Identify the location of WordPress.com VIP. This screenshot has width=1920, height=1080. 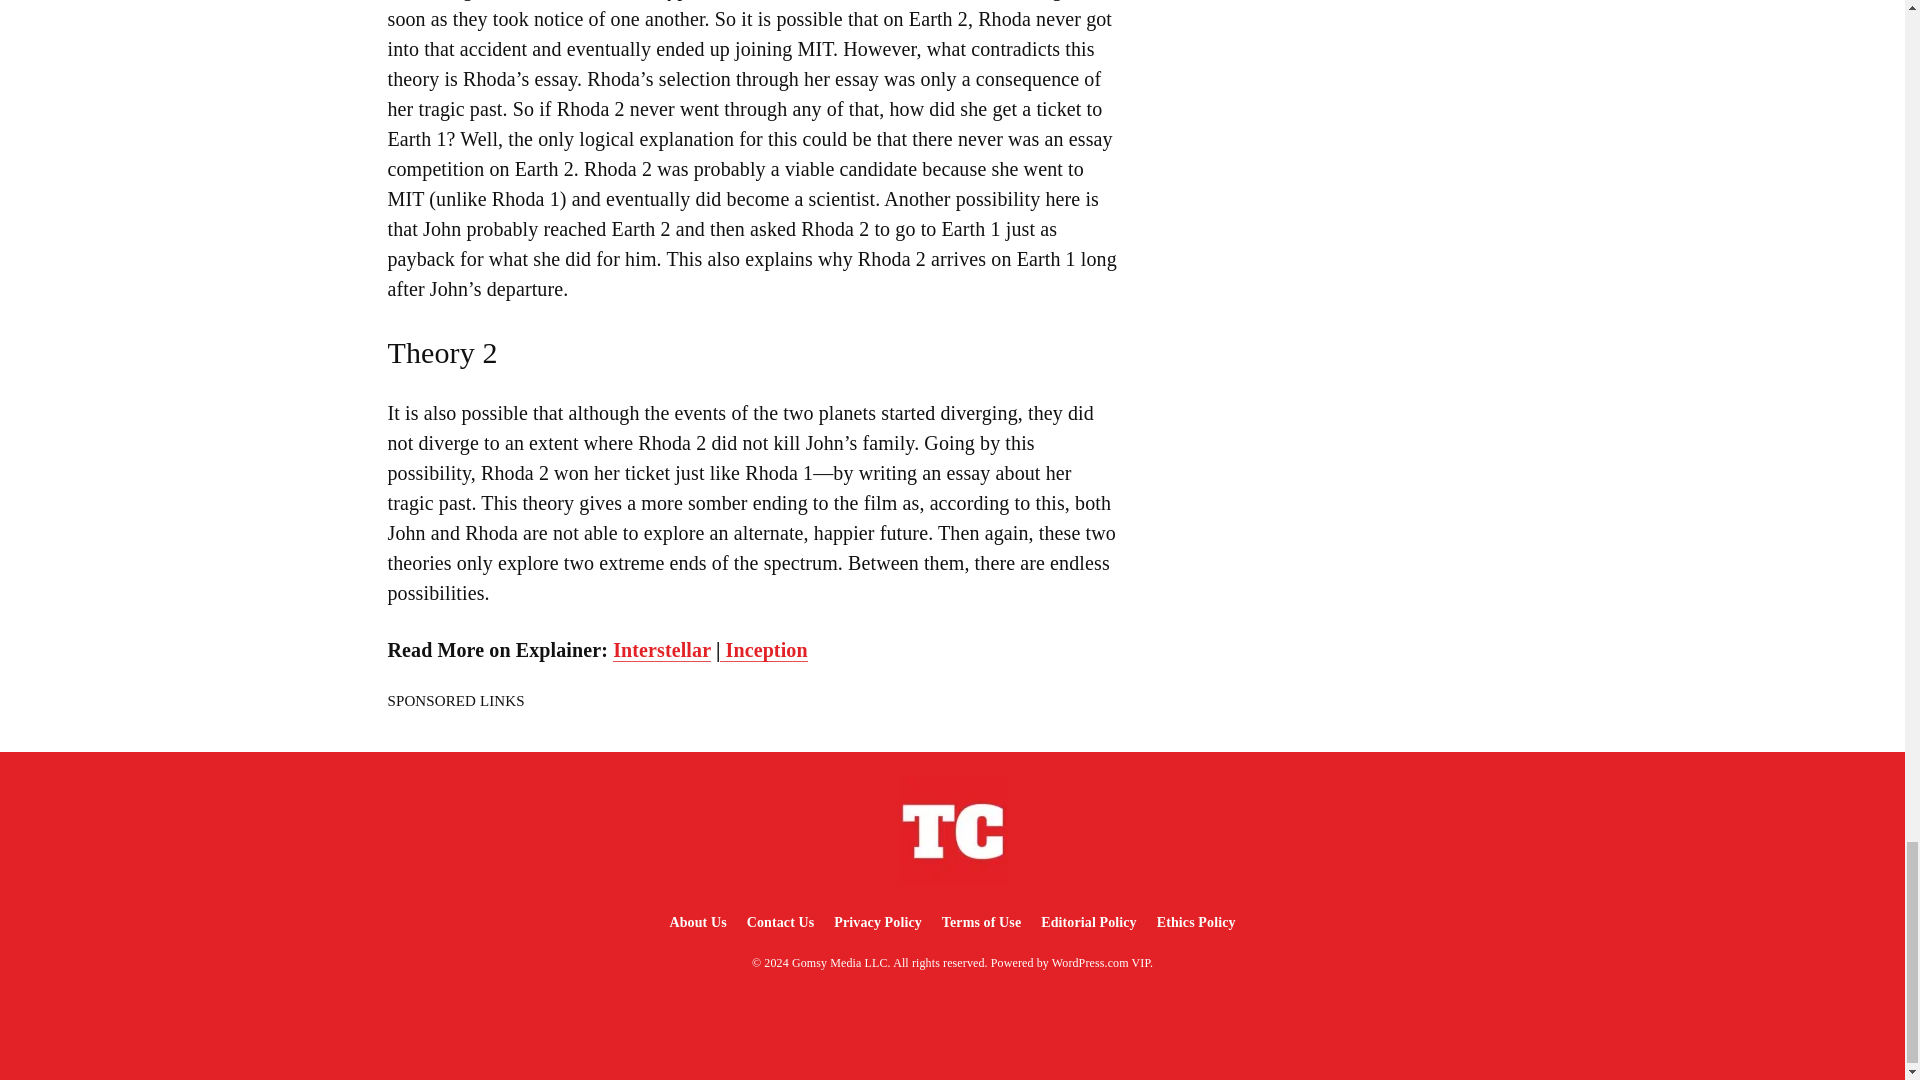
(1101, 962).